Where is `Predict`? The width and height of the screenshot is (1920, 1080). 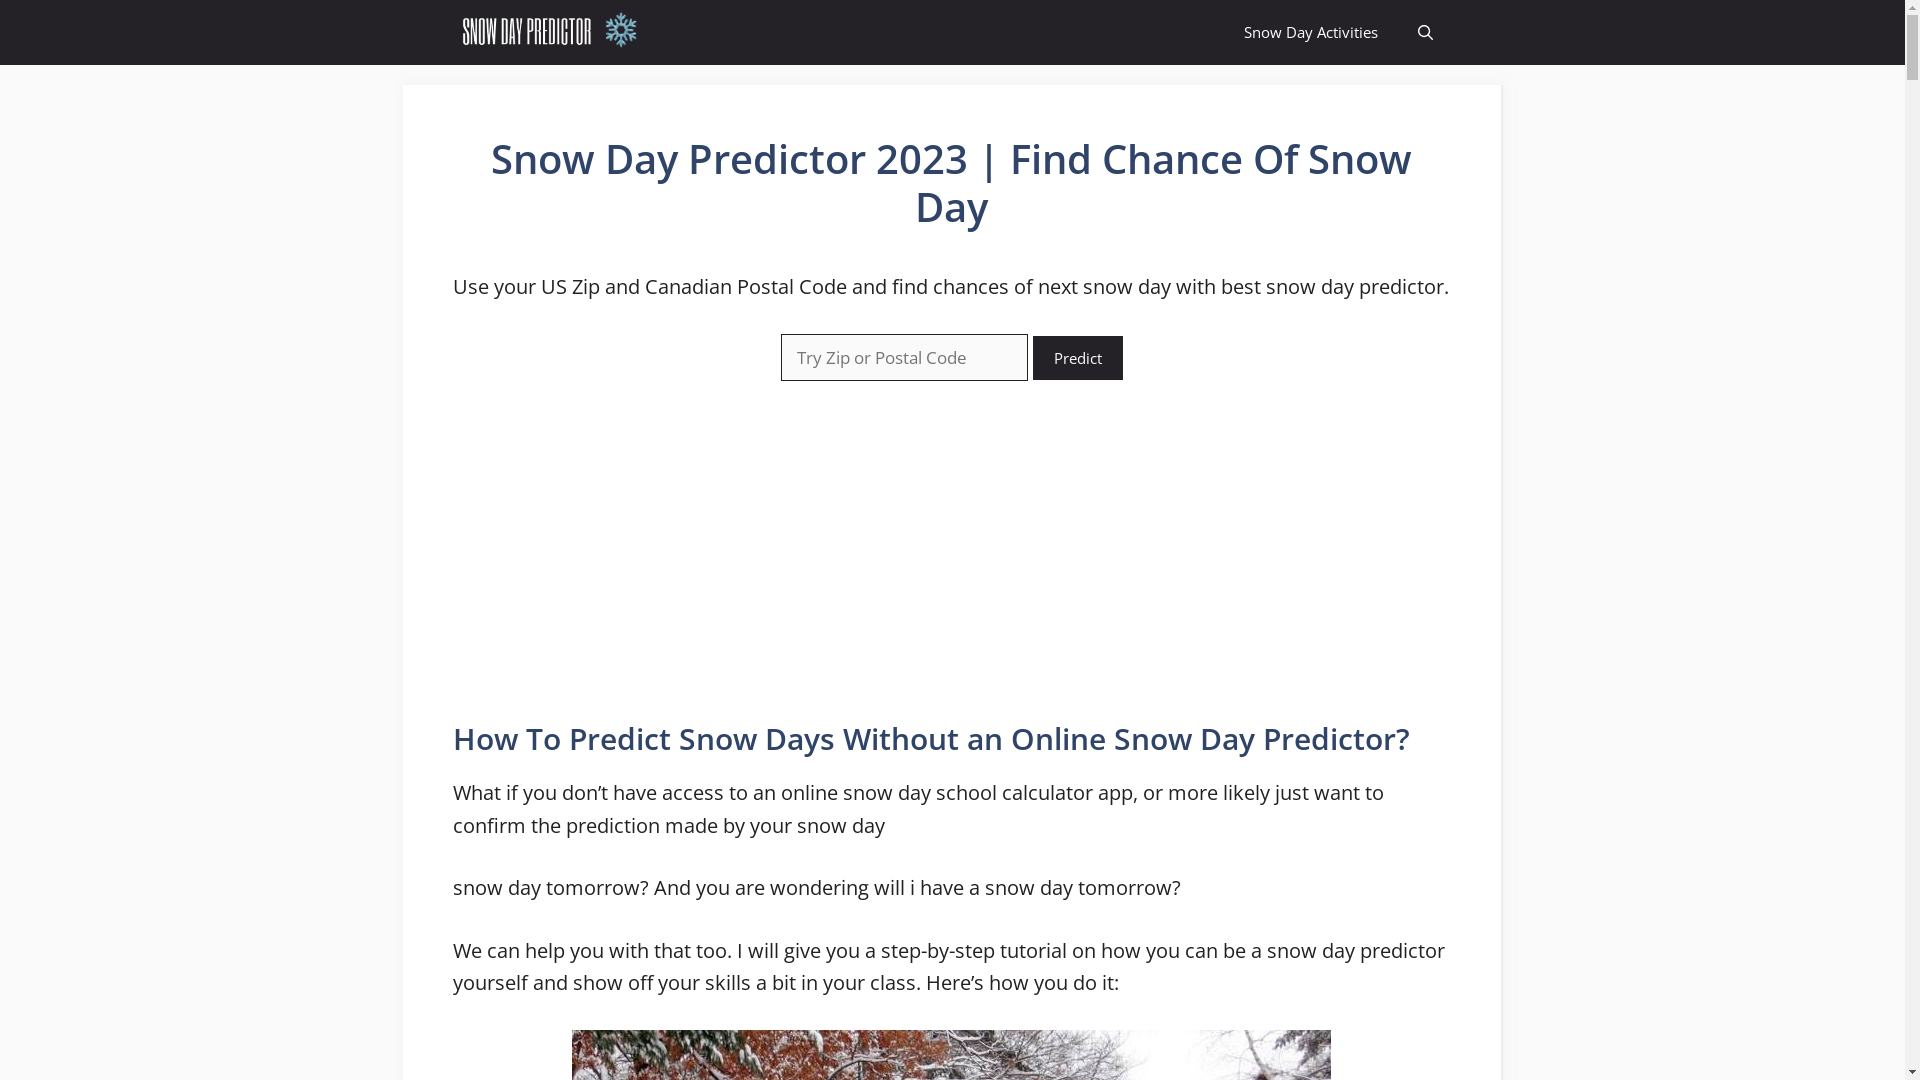 Predict is located at coordinates (1077, 358).